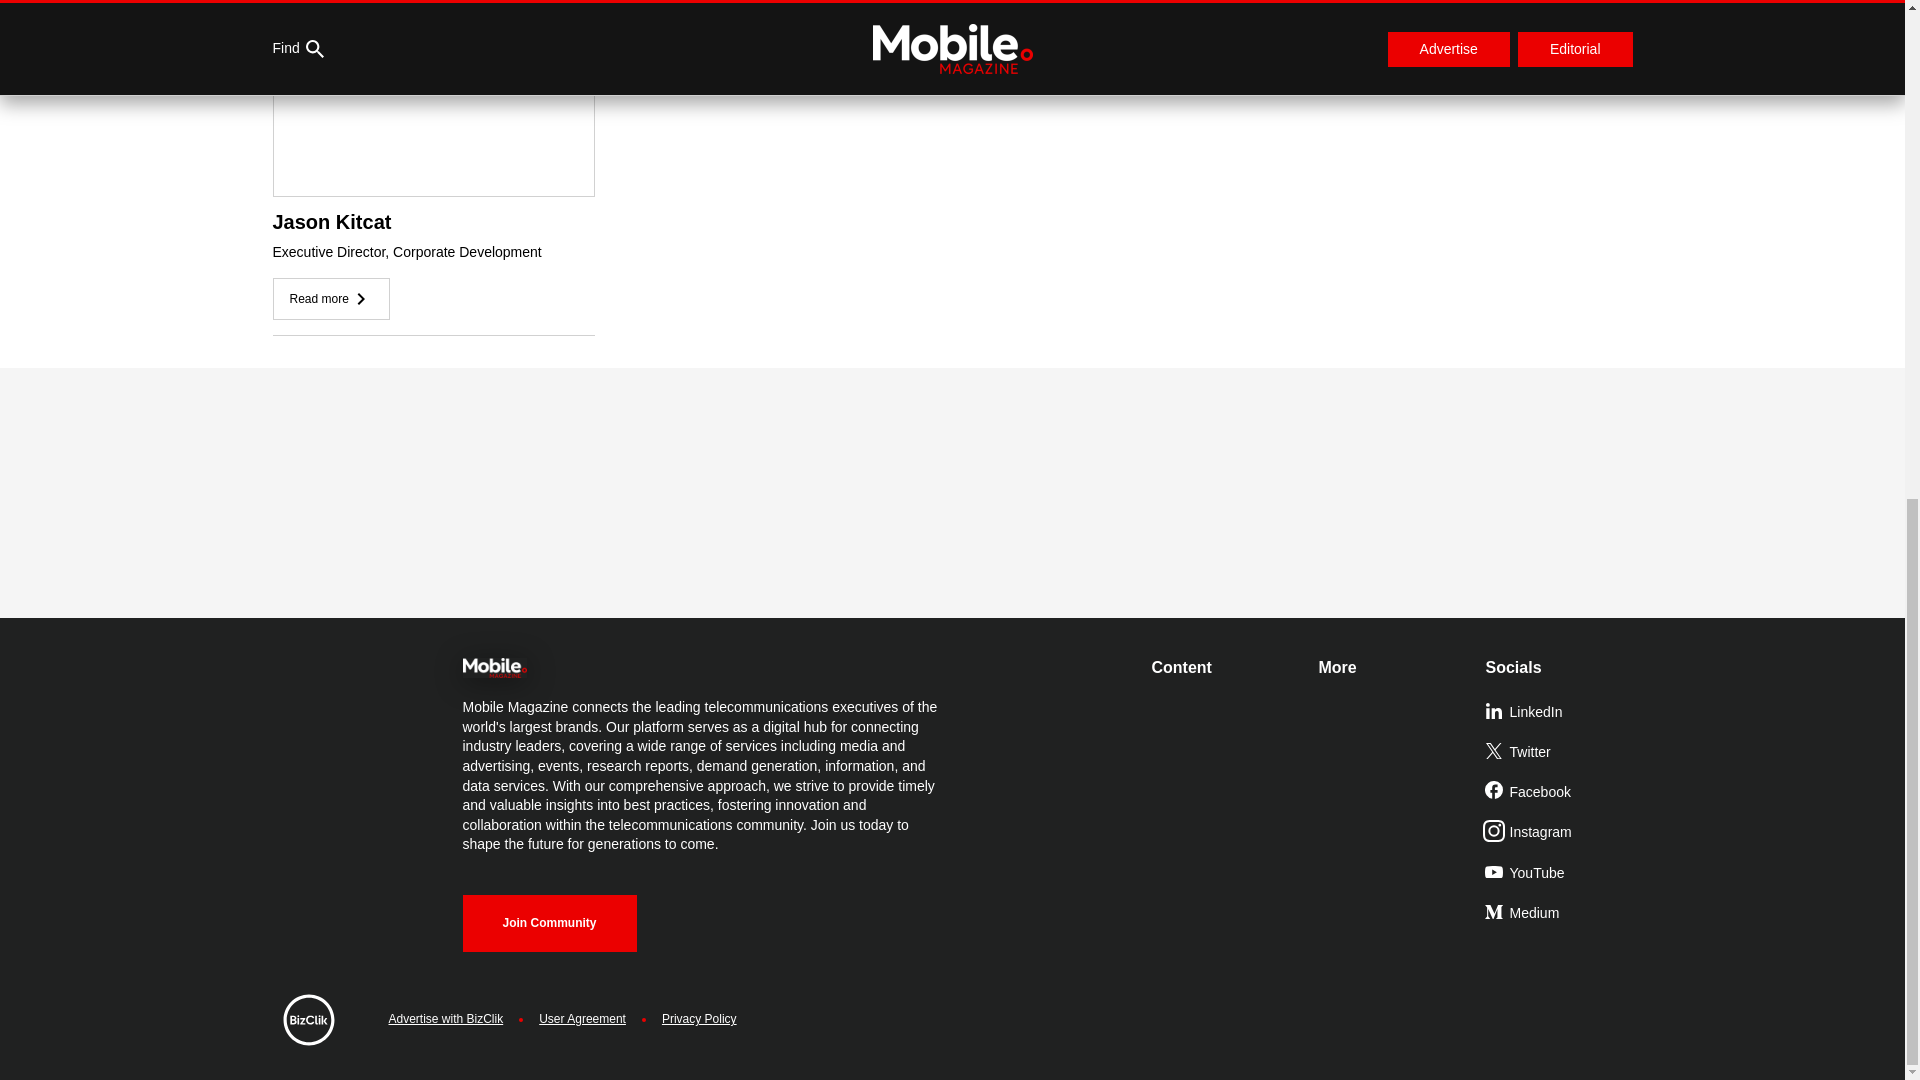  Describe the element at coordinates (1560, 753) in the screenshot. I see `Twitter` at that location.